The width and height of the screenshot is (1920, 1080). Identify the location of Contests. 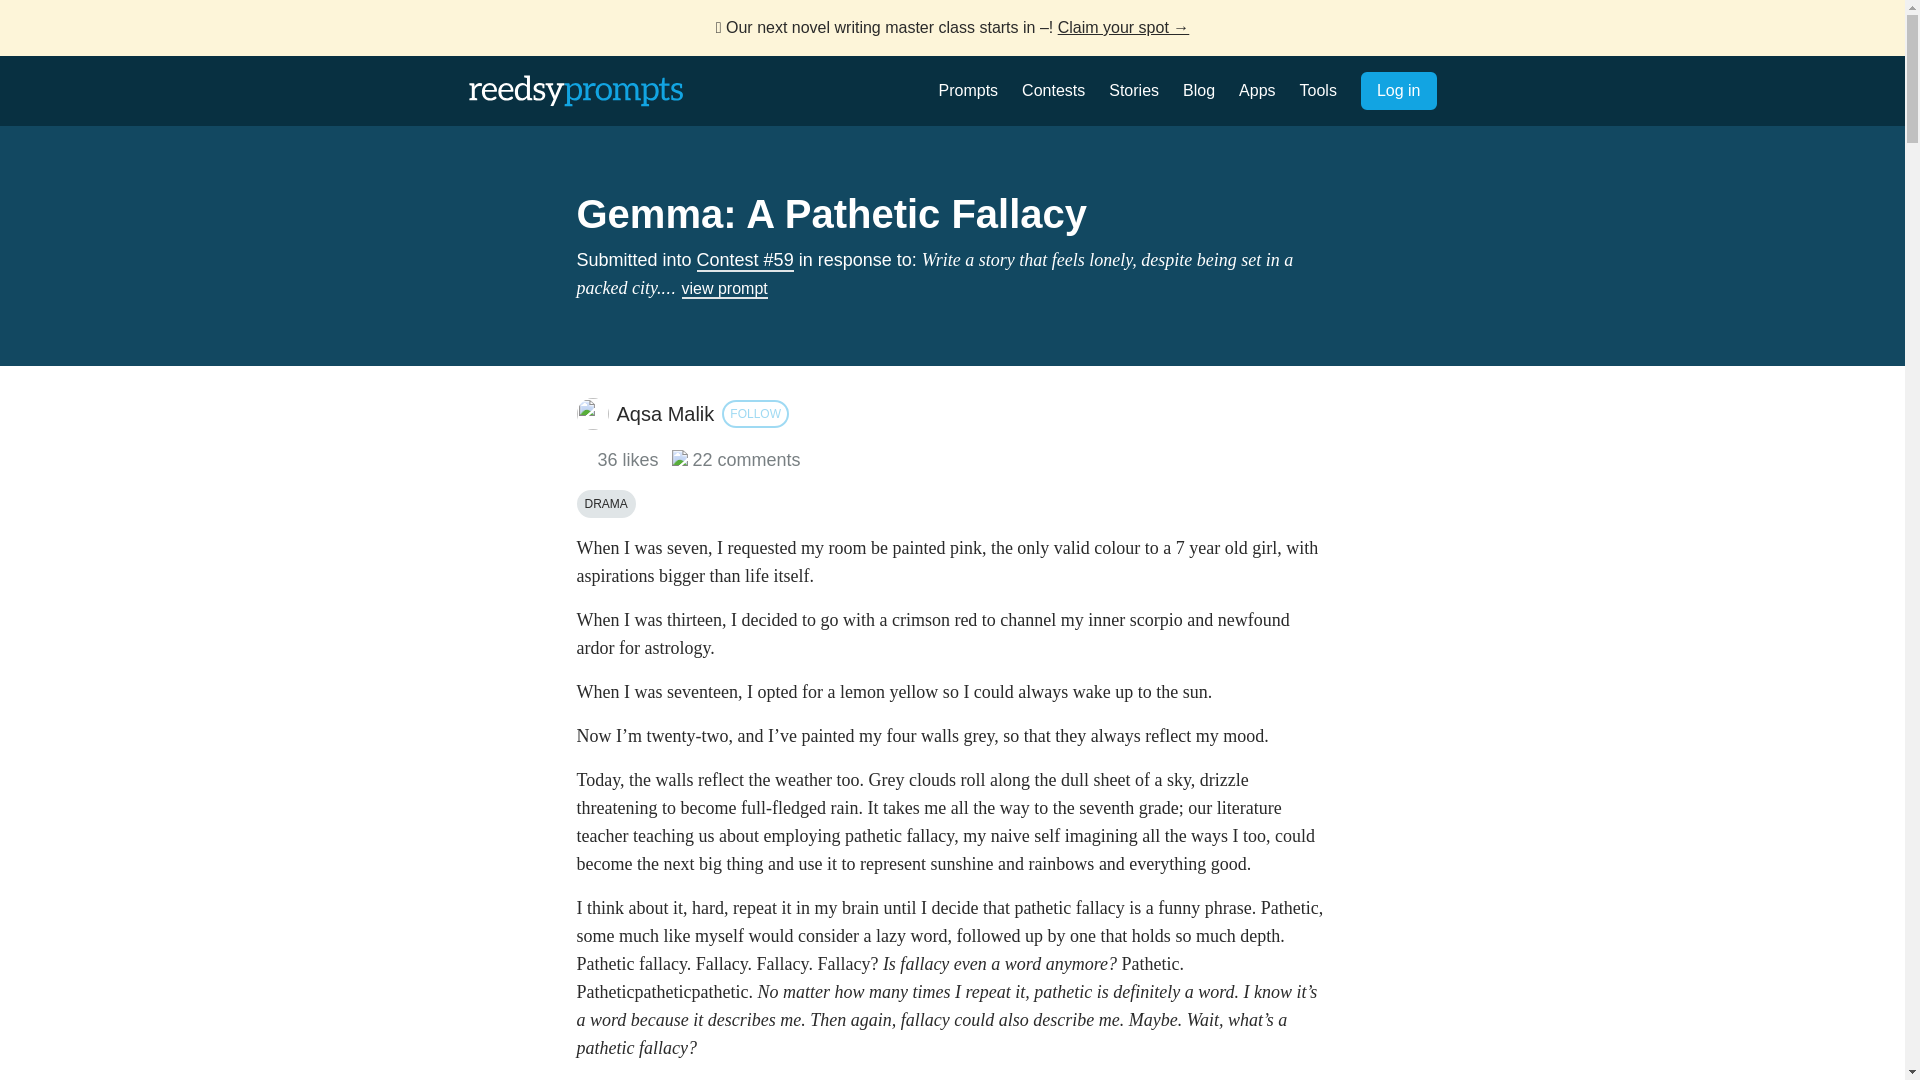
(1052, 90).